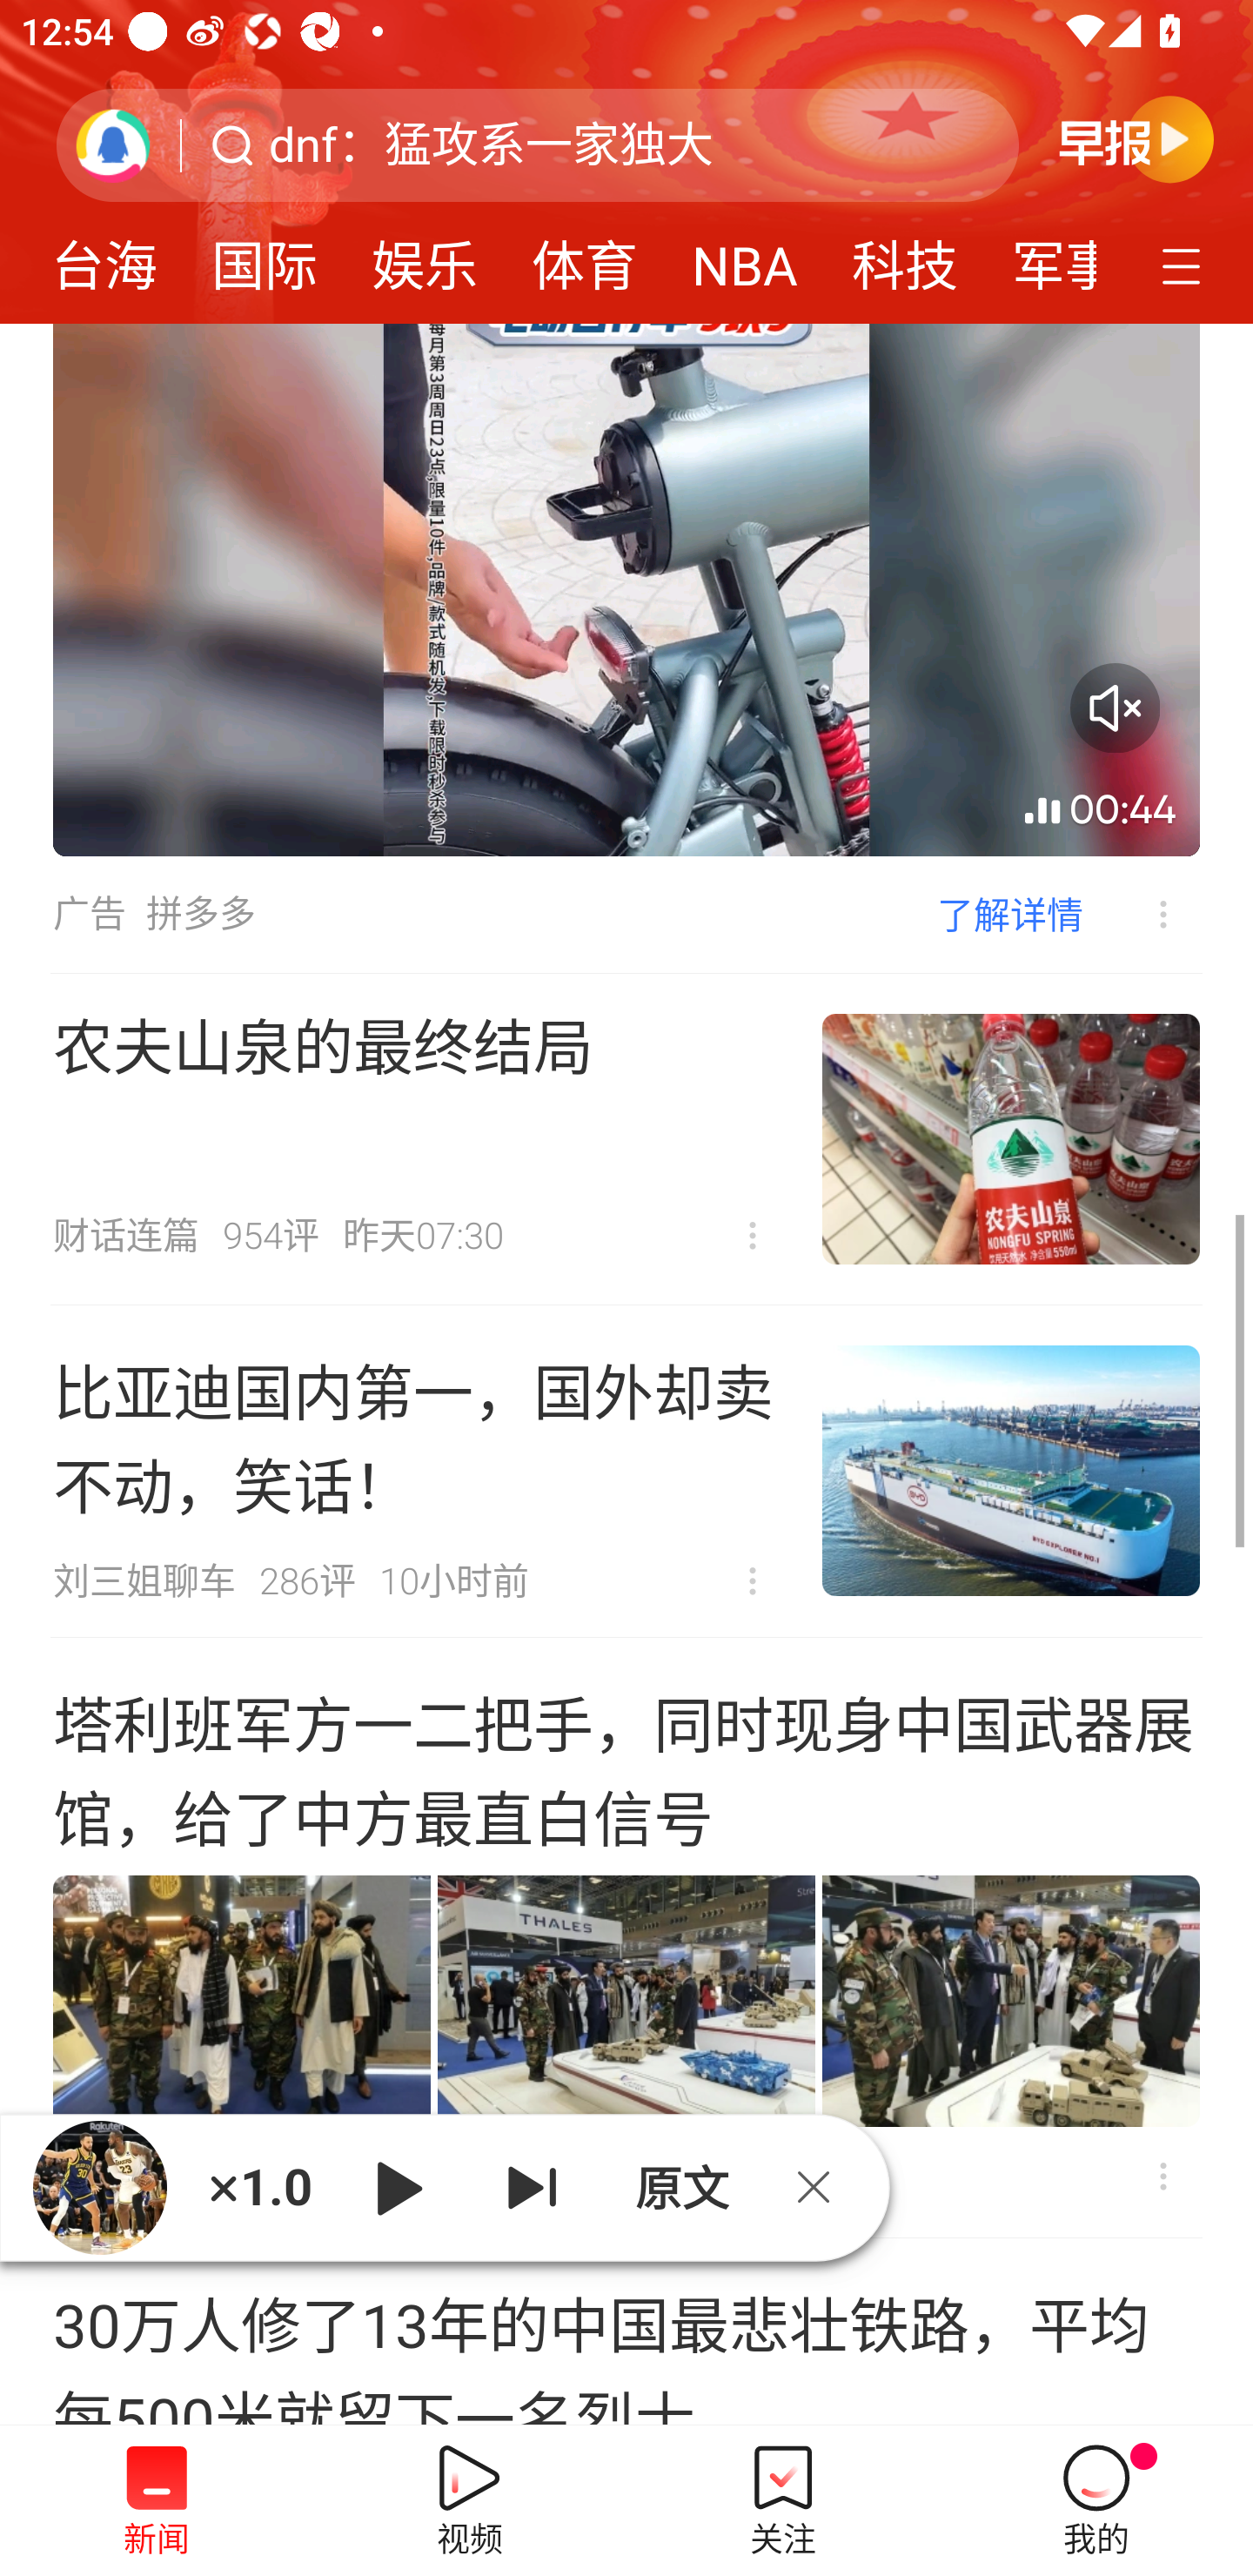 This screenshot has width=1253, height=2576. Describe the element at coordinates (1163, 2176) in the screenshot. I see ` 不感兴趣` at that location.